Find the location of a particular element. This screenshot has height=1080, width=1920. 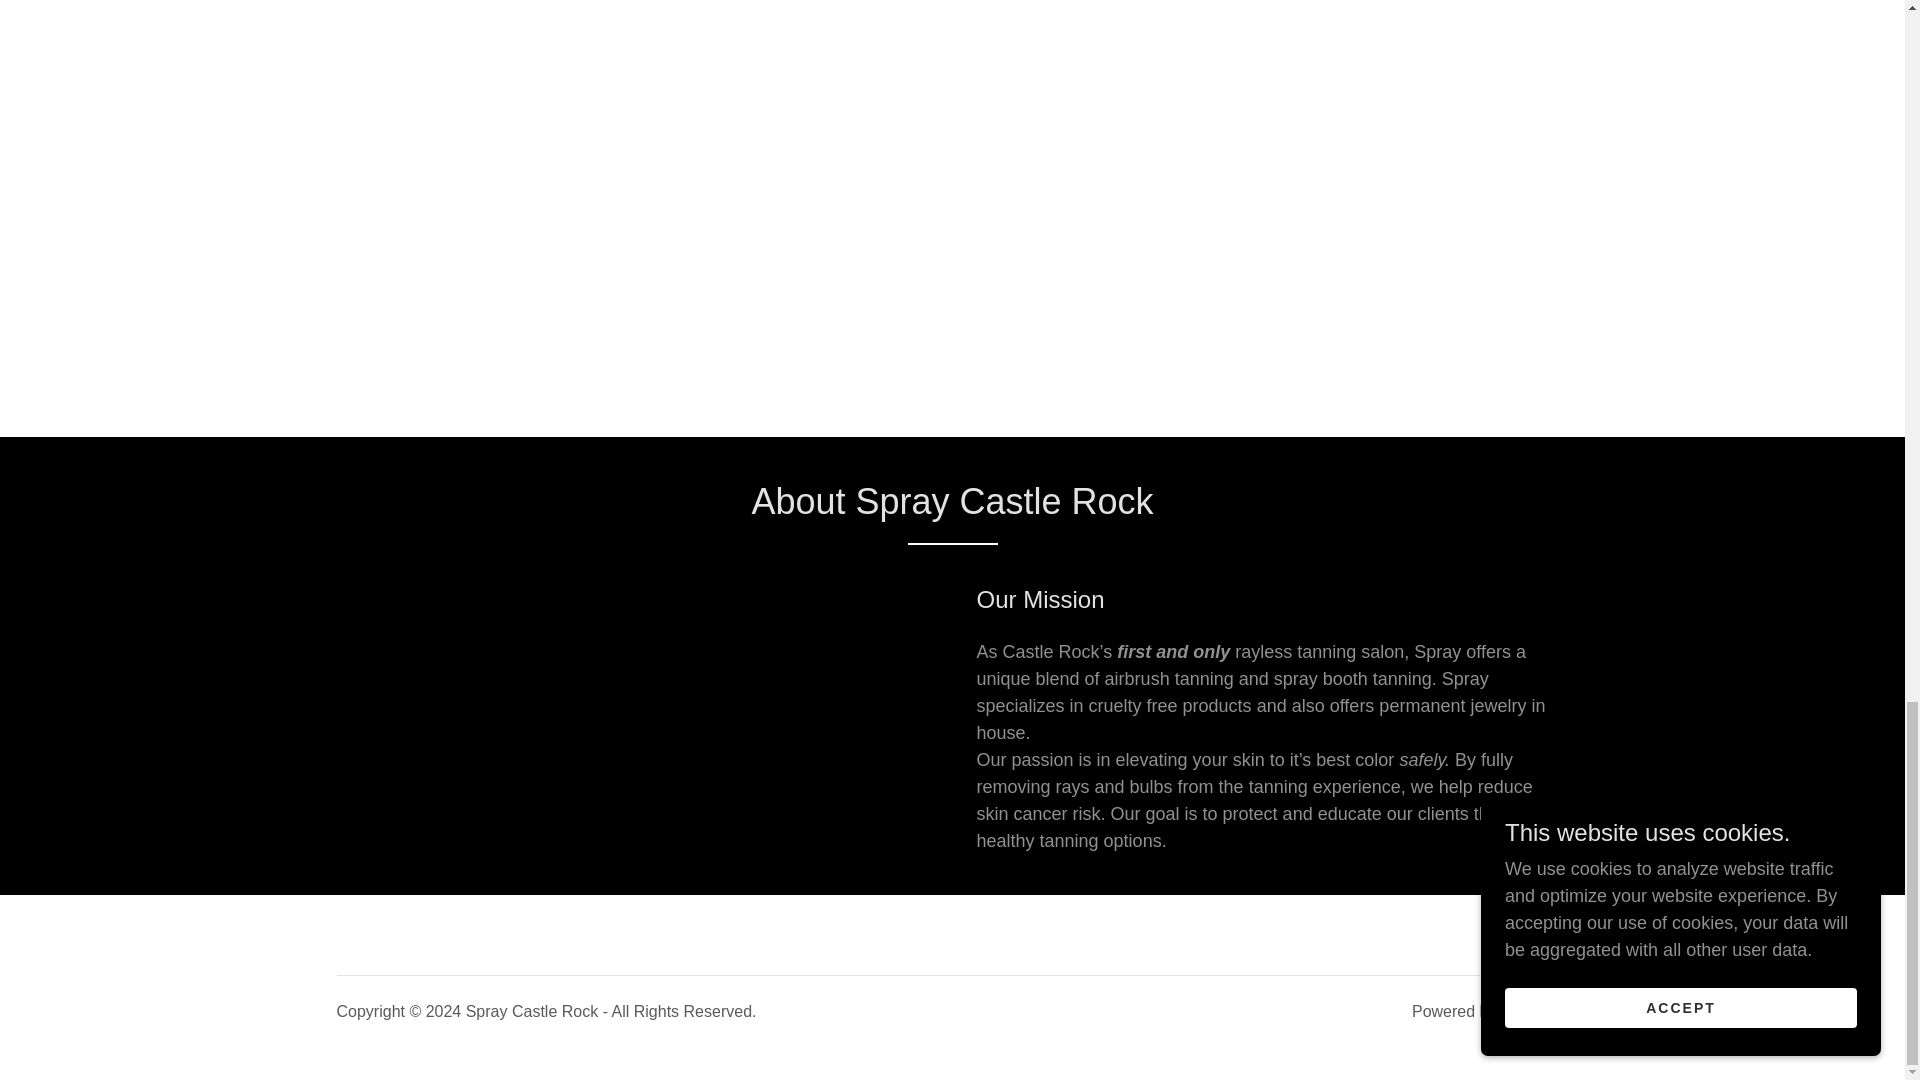

GoDaddy is located at coordinates (1534, 1011).